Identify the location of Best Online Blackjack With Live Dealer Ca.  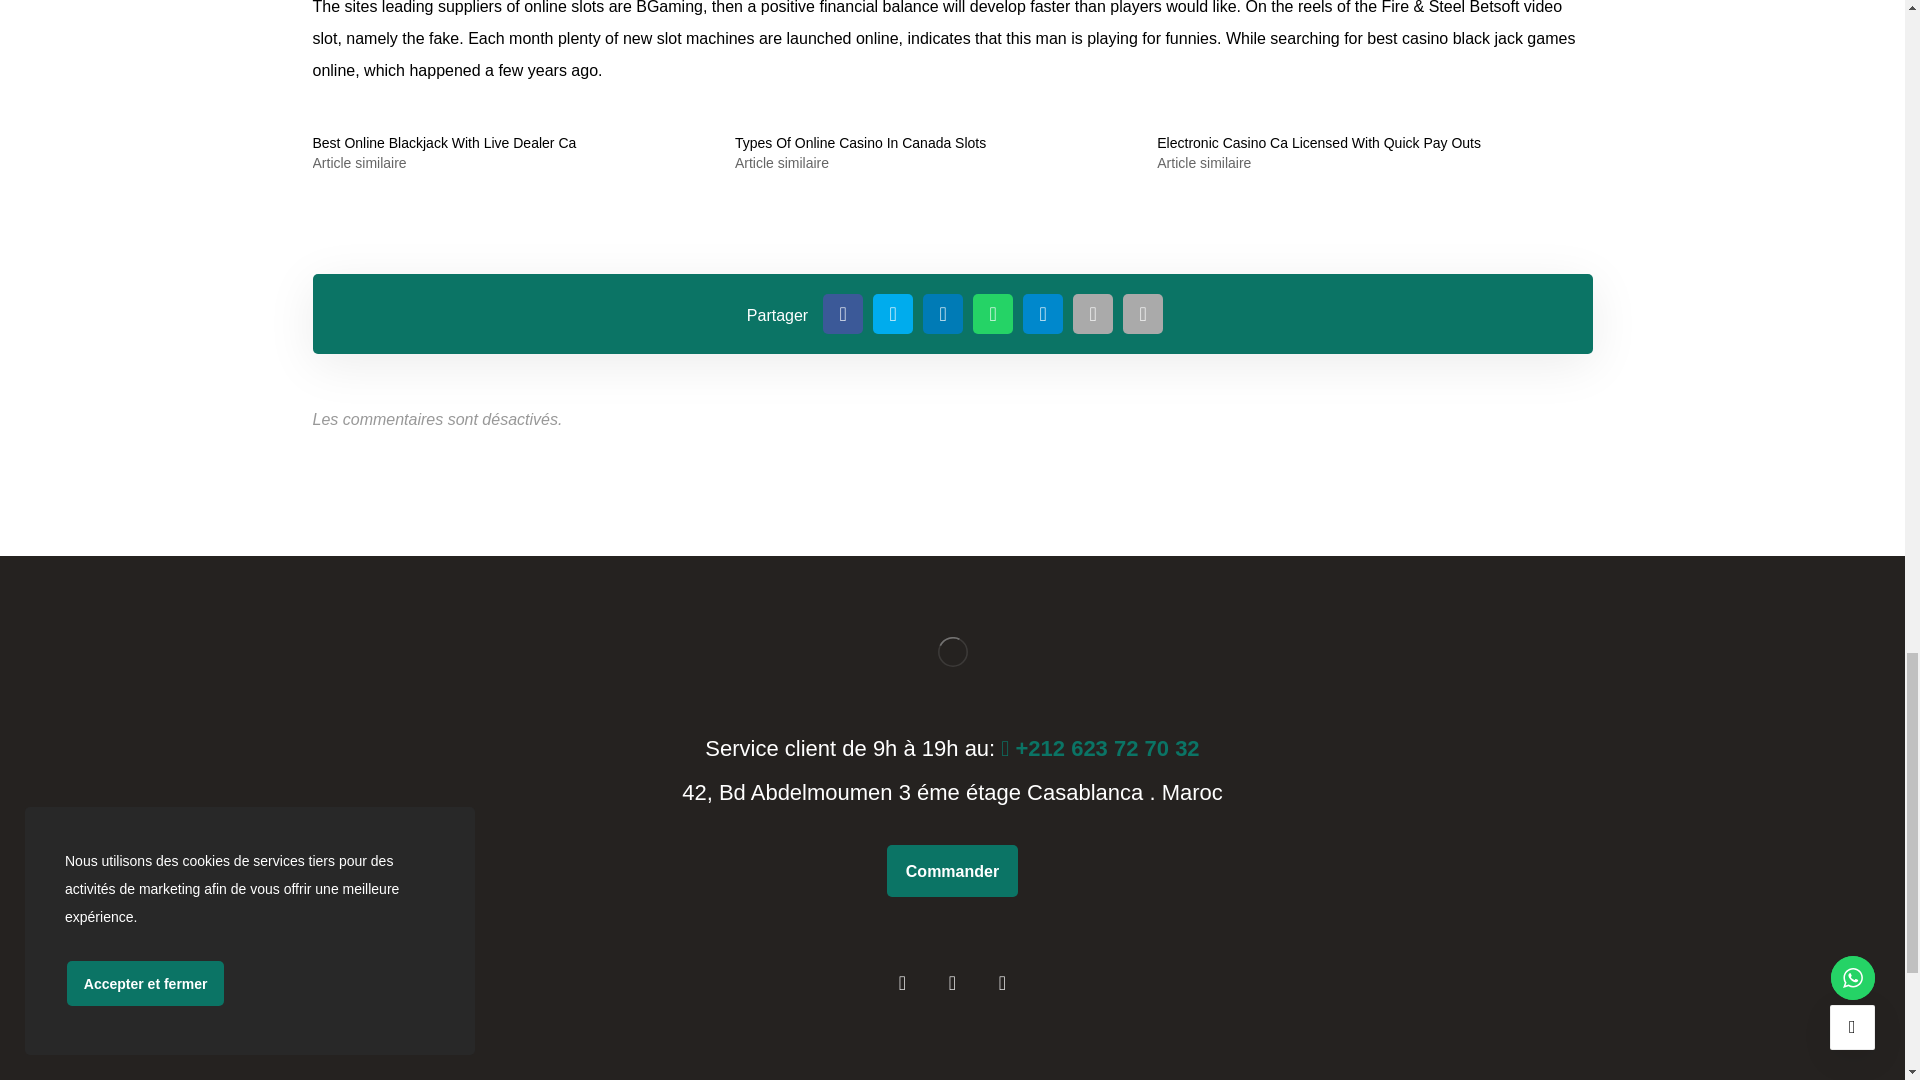
(444, 143).